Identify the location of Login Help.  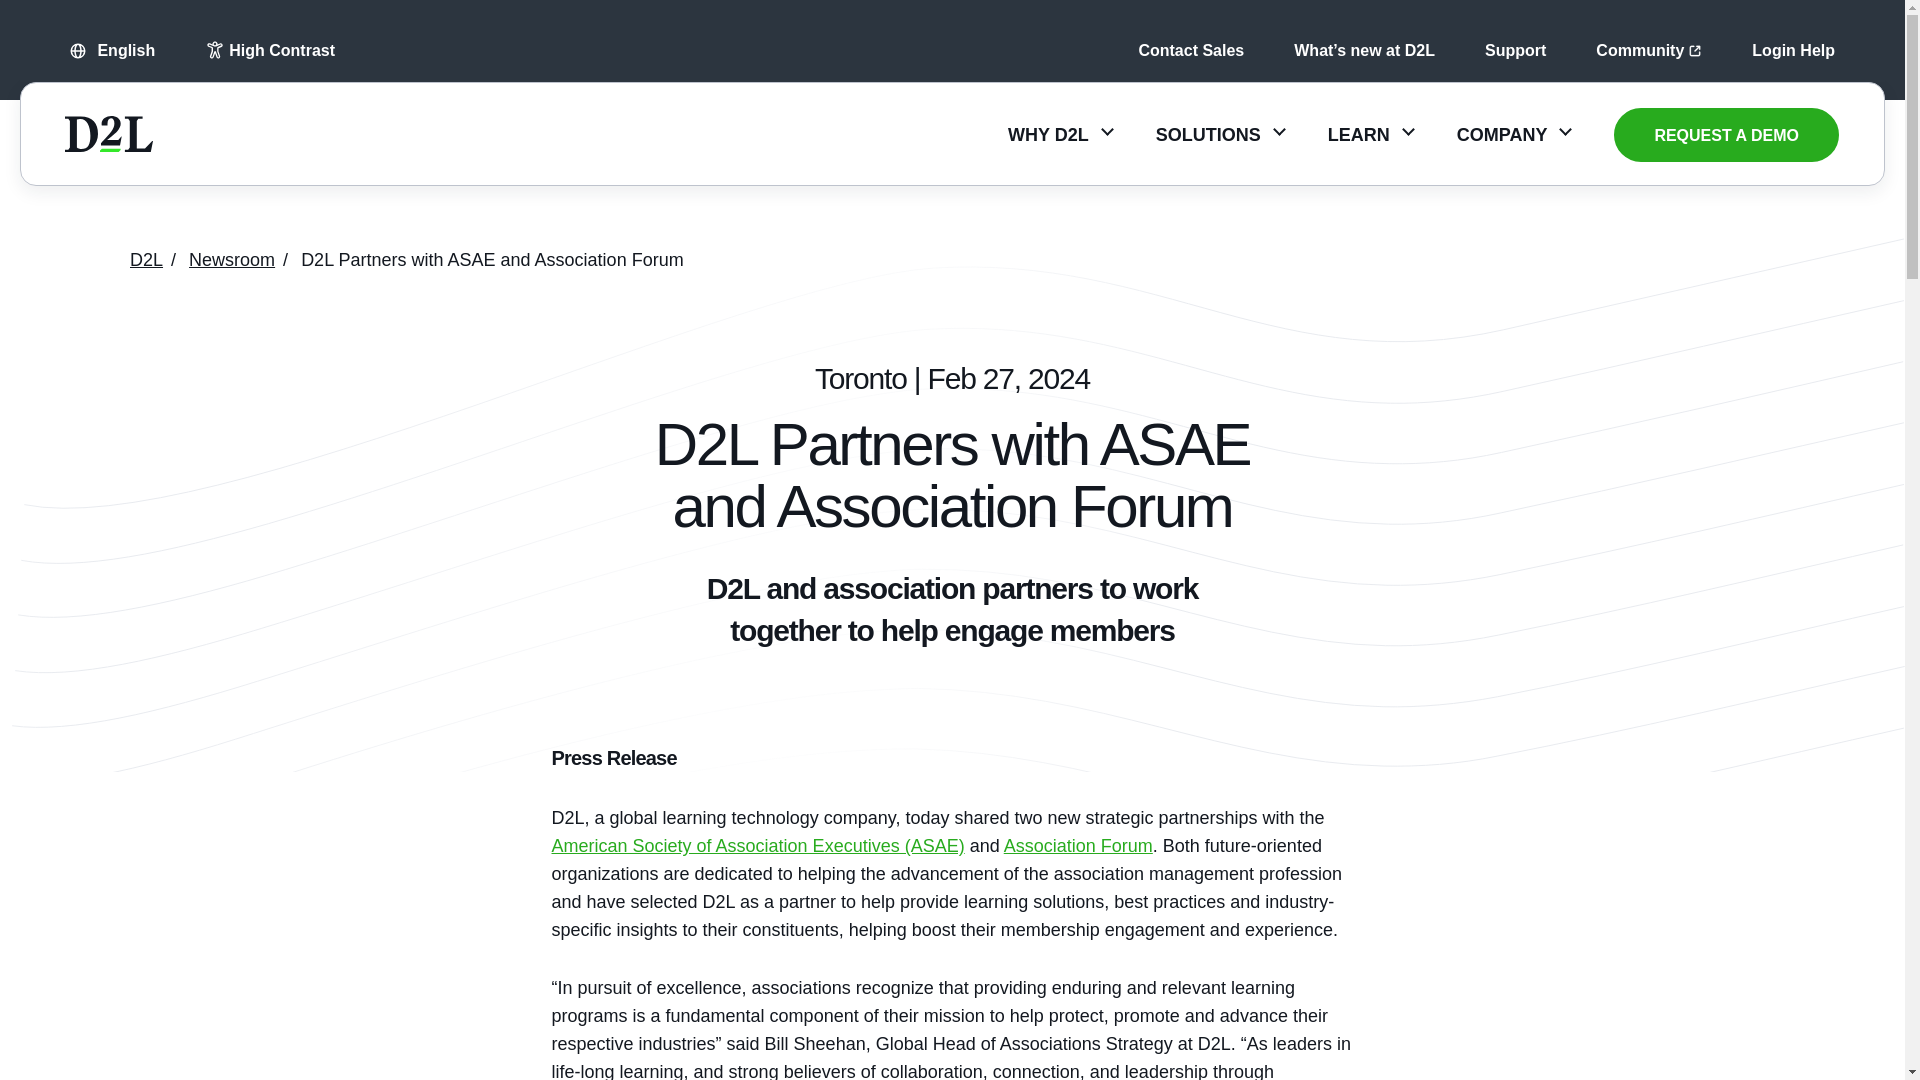
(1793, 50).